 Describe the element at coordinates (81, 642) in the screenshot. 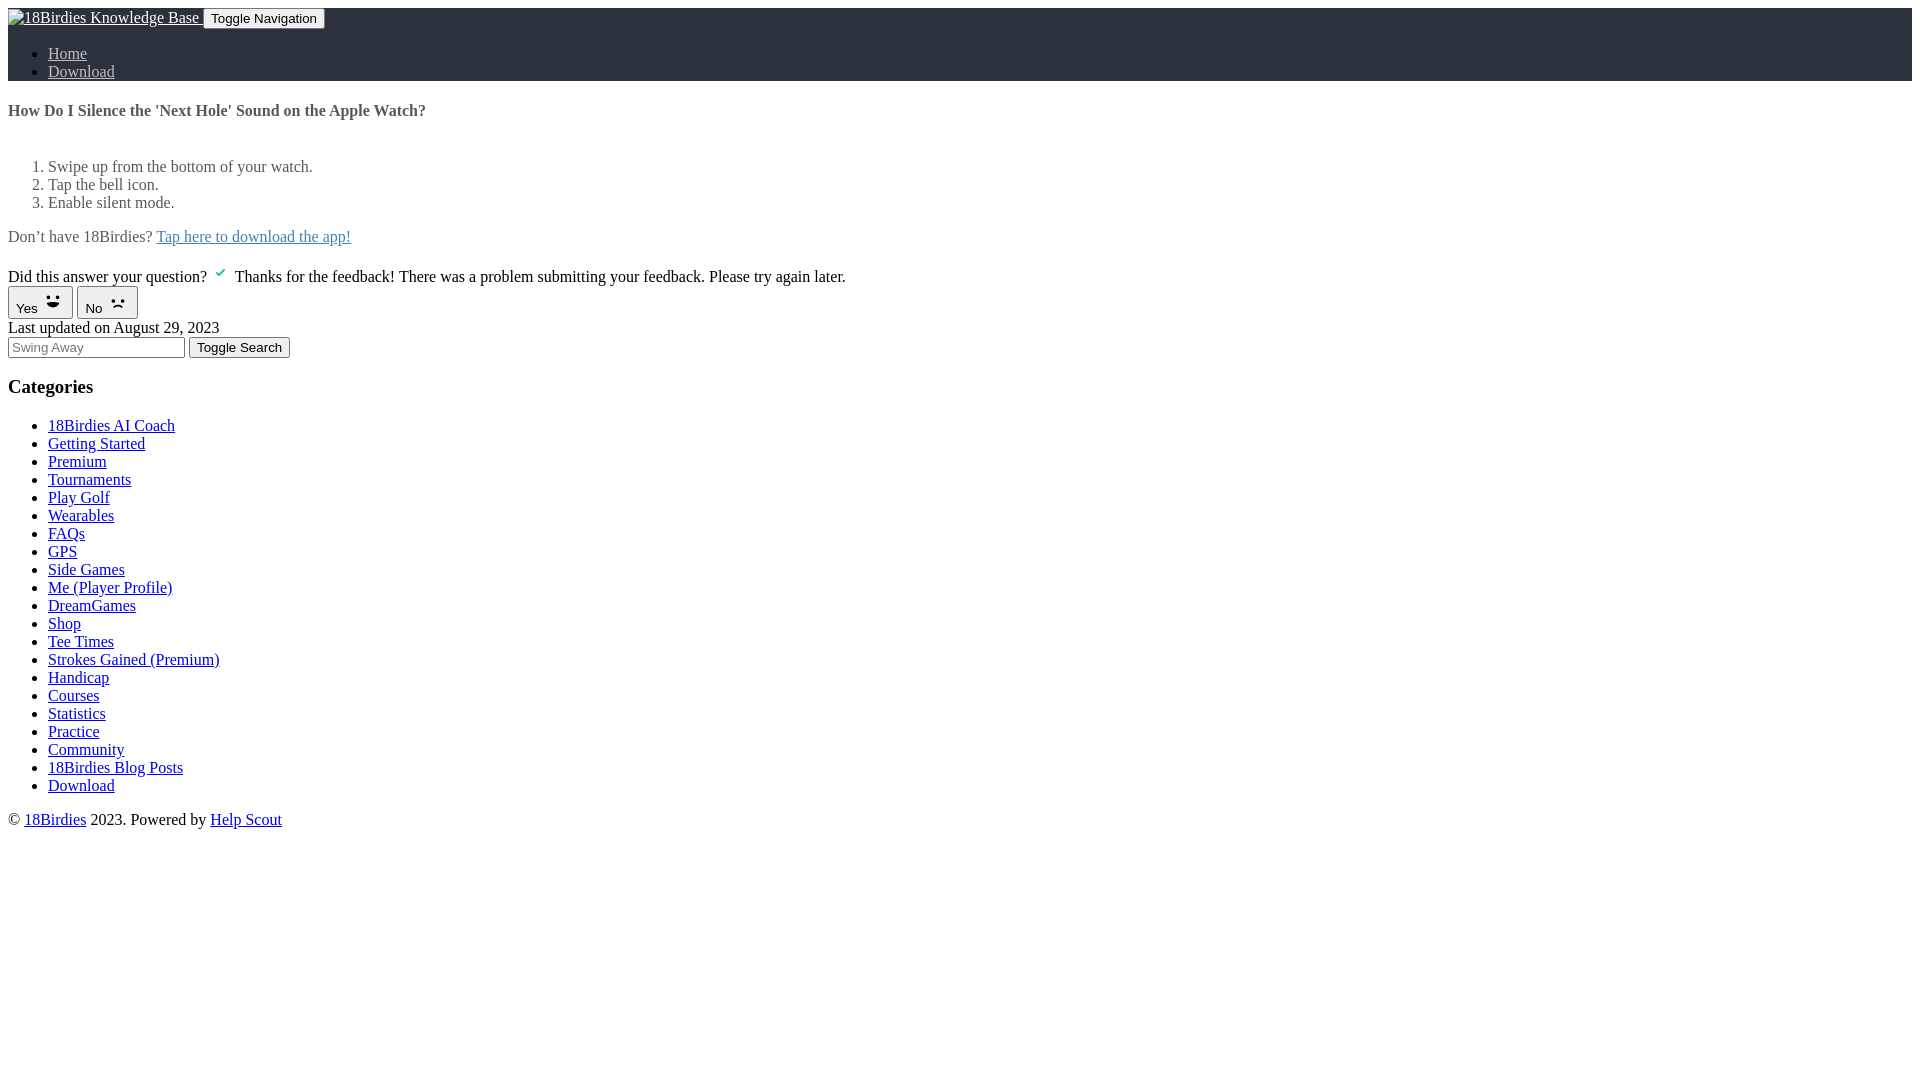

I see `Tee Times` at that location.